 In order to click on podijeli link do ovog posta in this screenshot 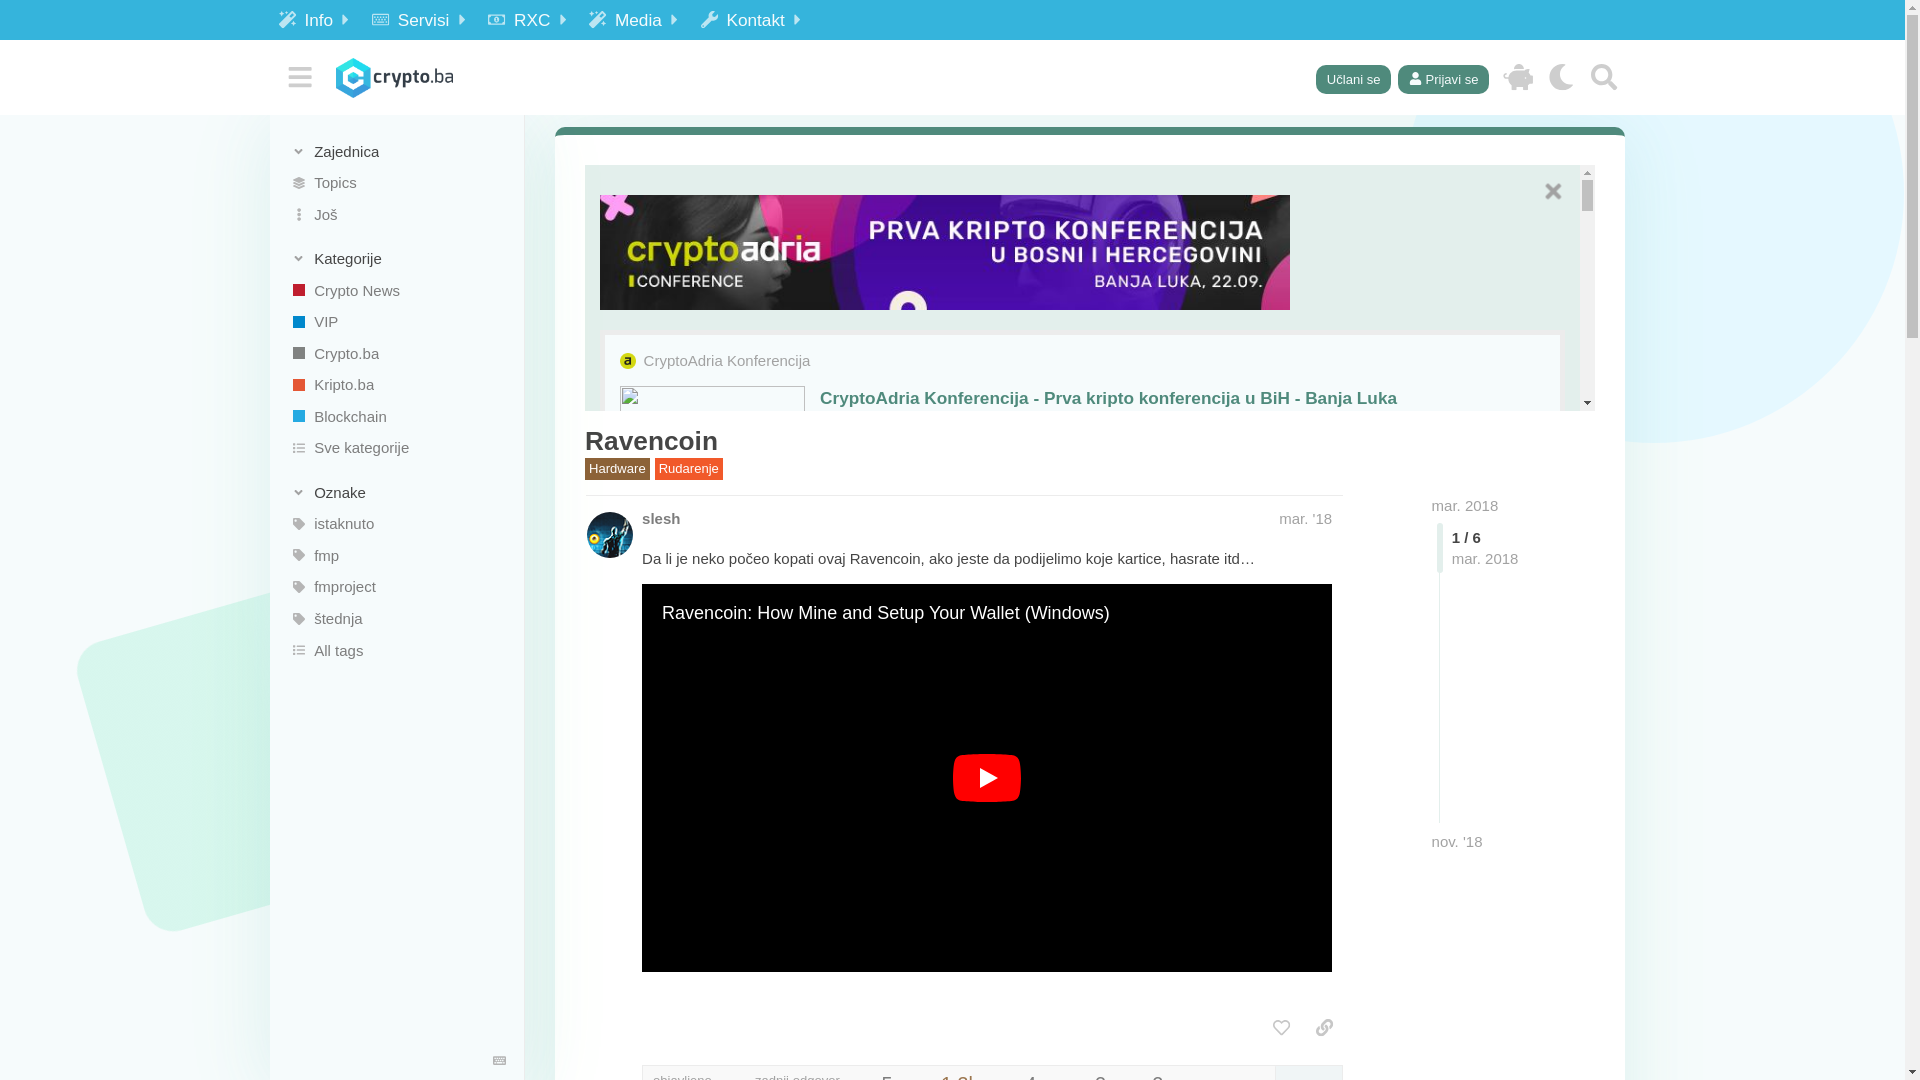, I will do `click(1324, 1028)`.